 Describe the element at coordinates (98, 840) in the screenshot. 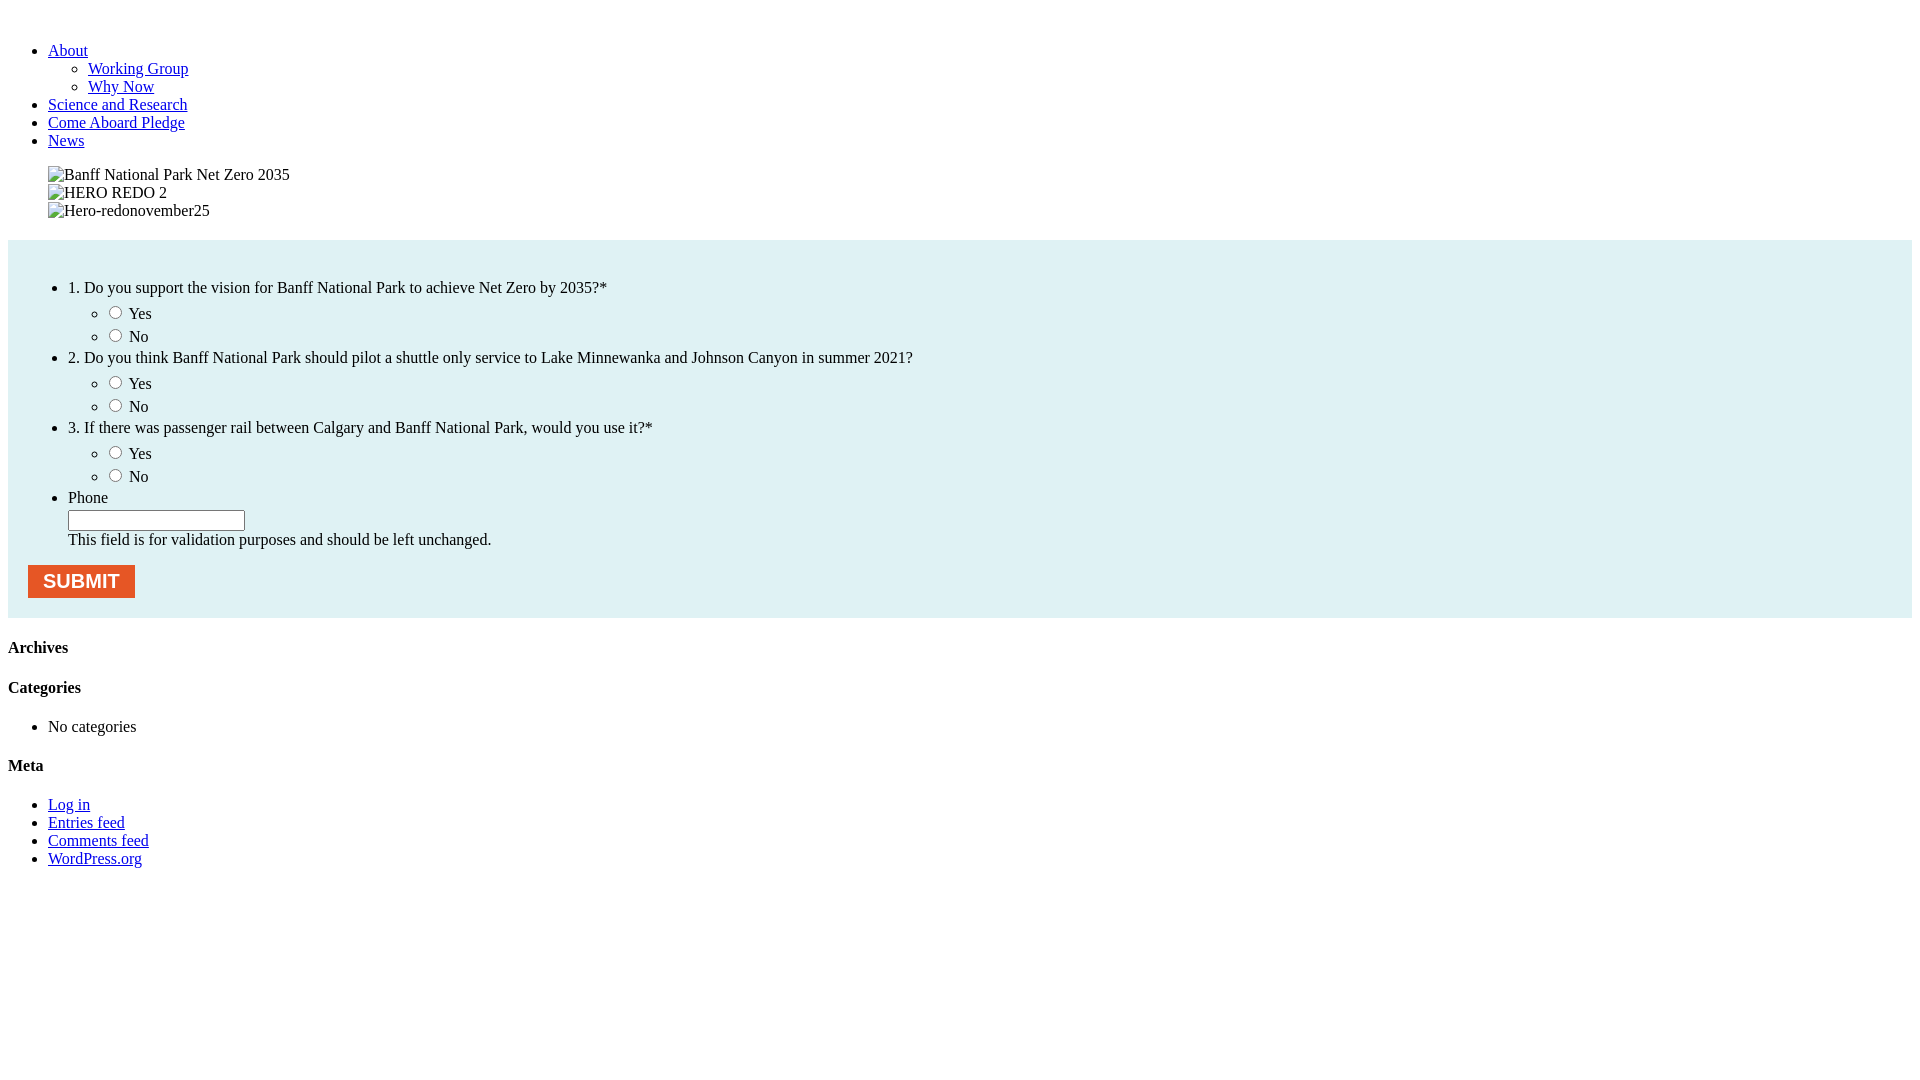

I see `Comments feed` at that location.